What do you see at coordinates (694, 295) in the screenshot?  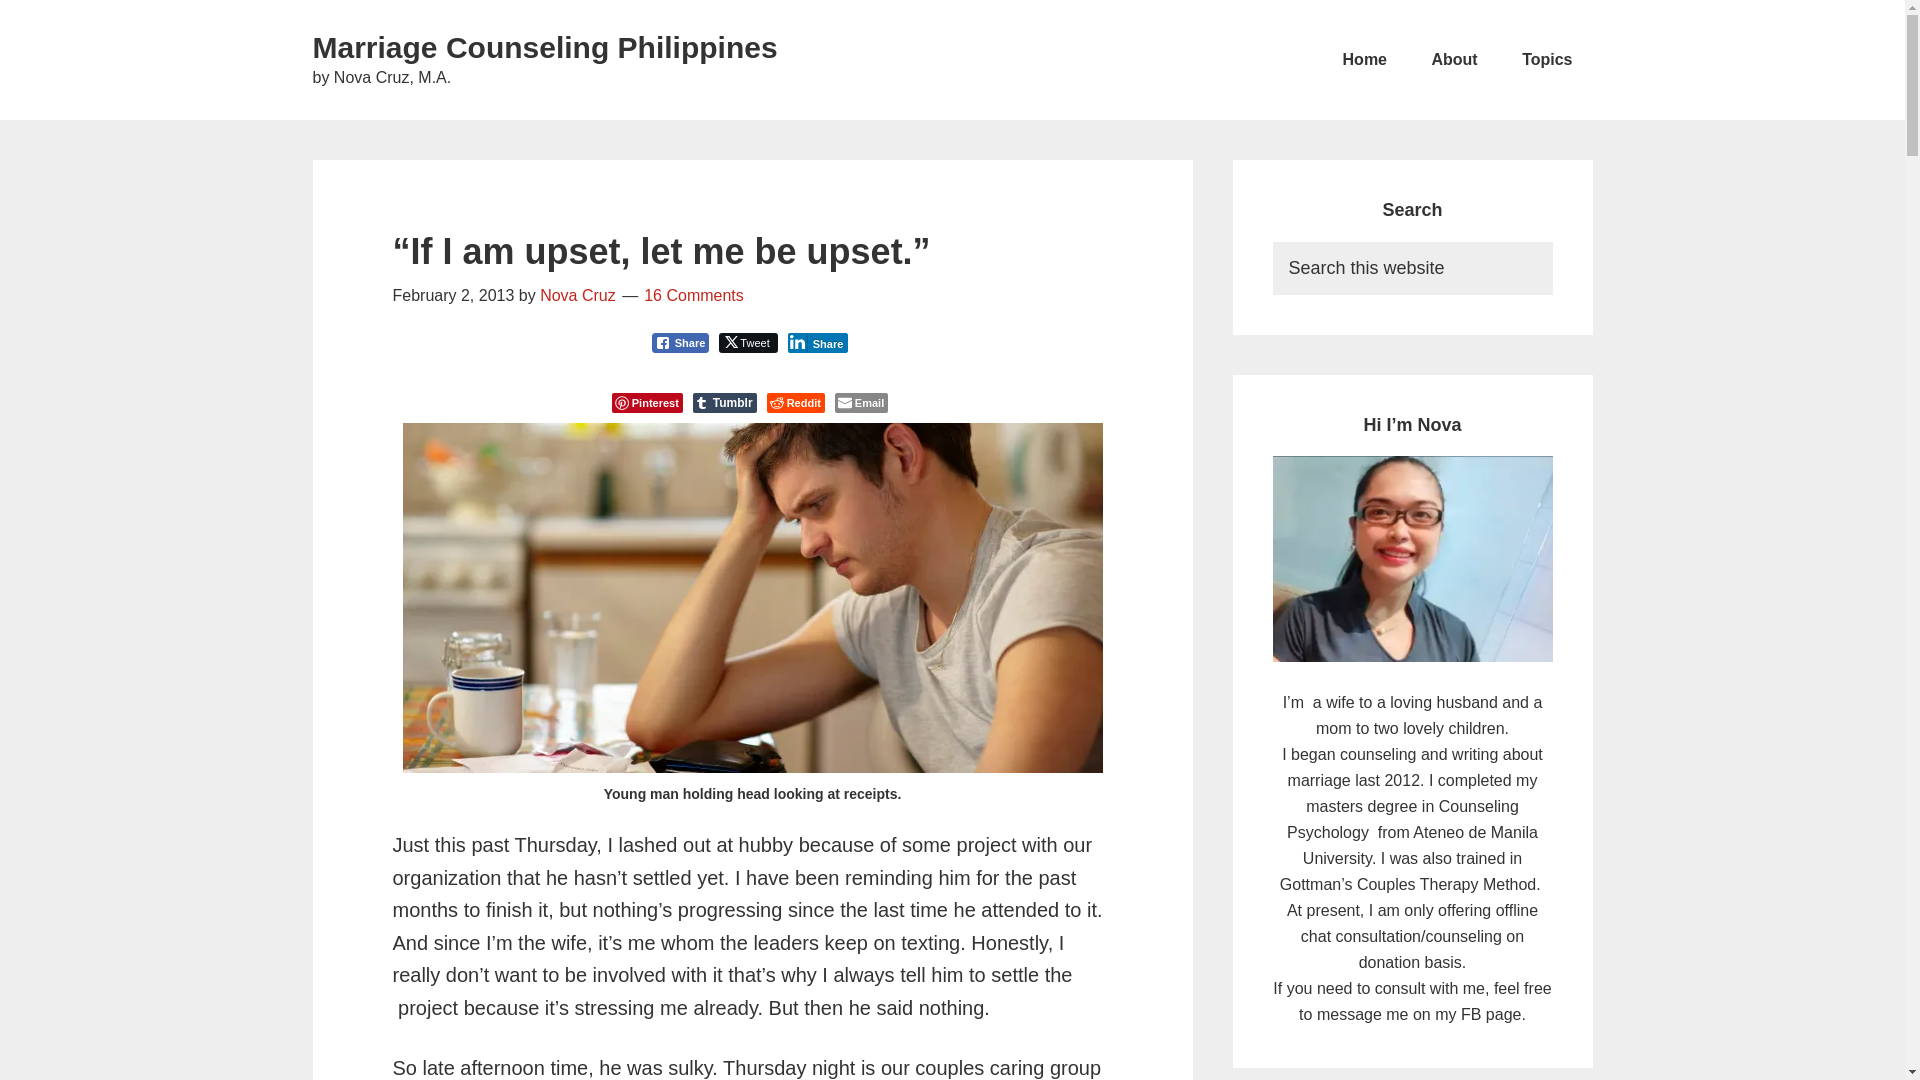 I see `16 Comments` at bounding box center [694, 295].